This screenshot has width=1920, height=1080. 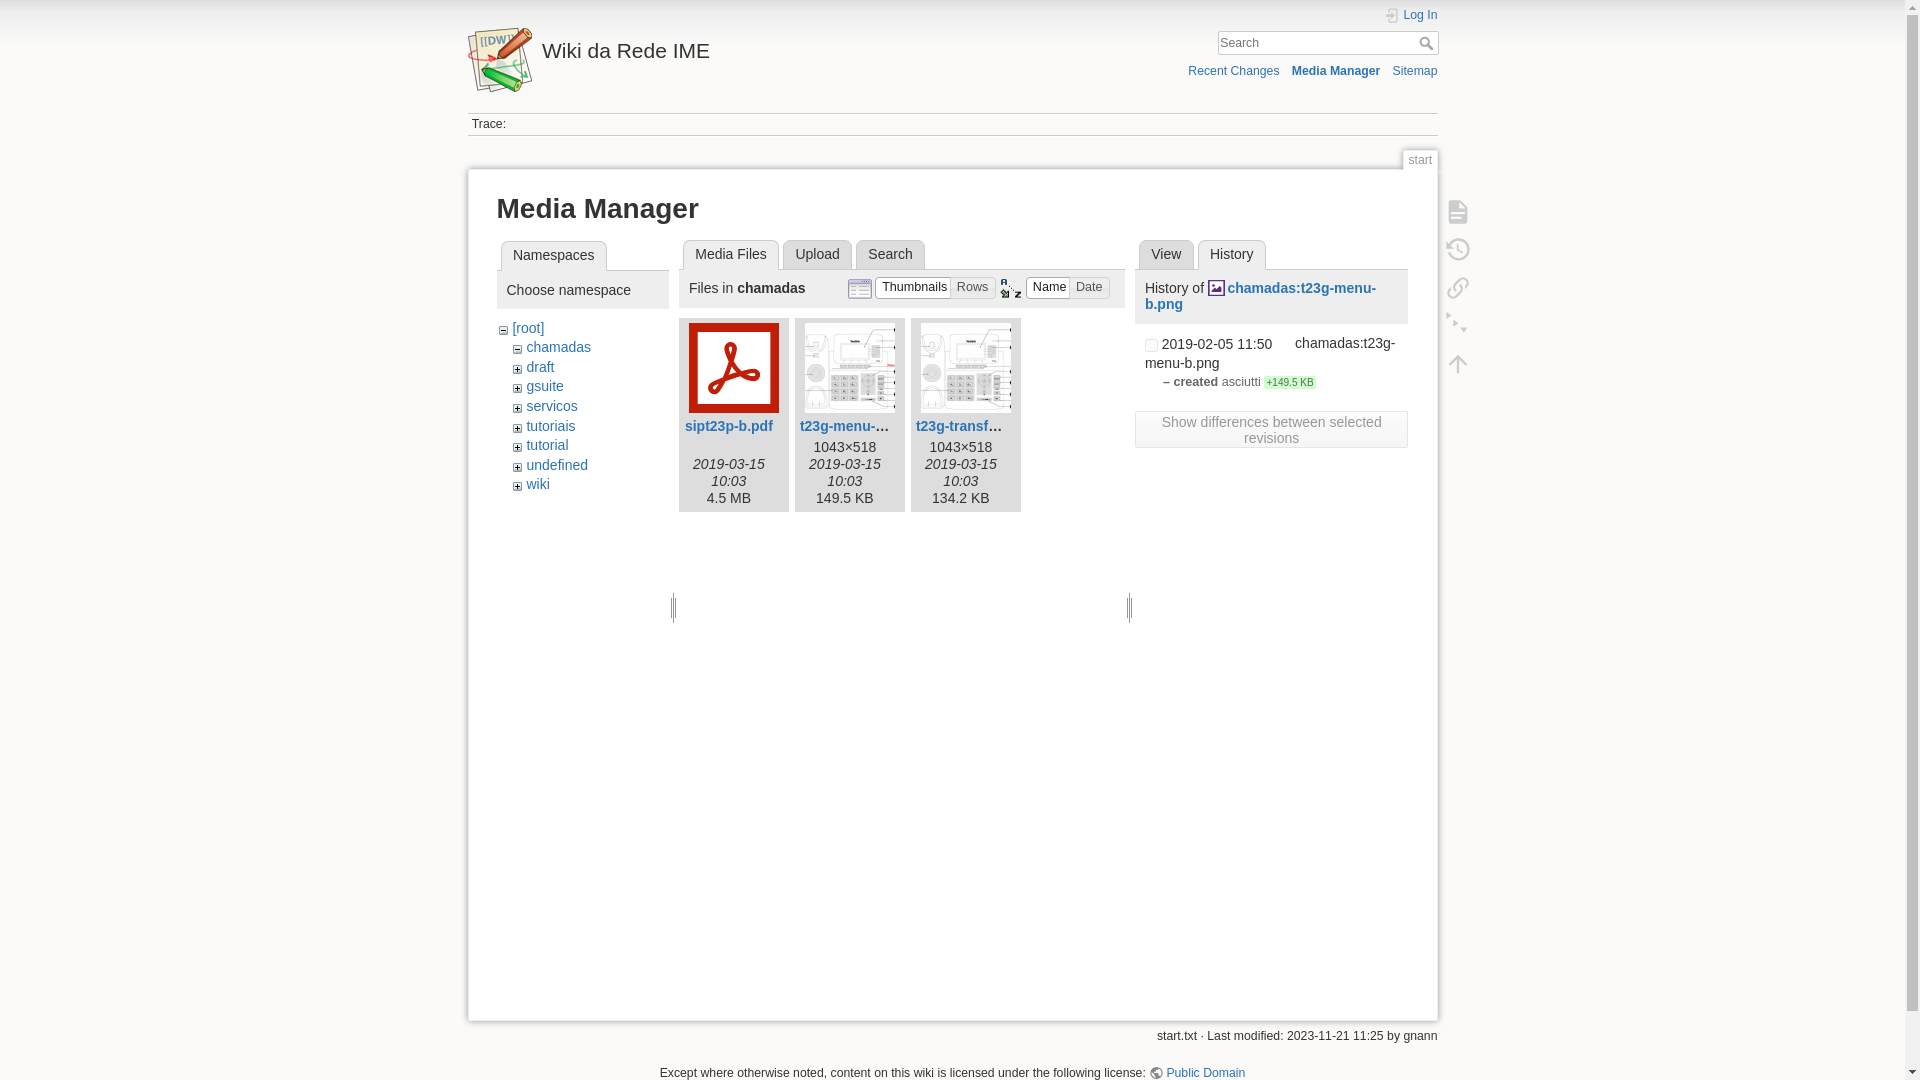 I want to click on Show differences between selected revisions, so click(x=1272, y=430).